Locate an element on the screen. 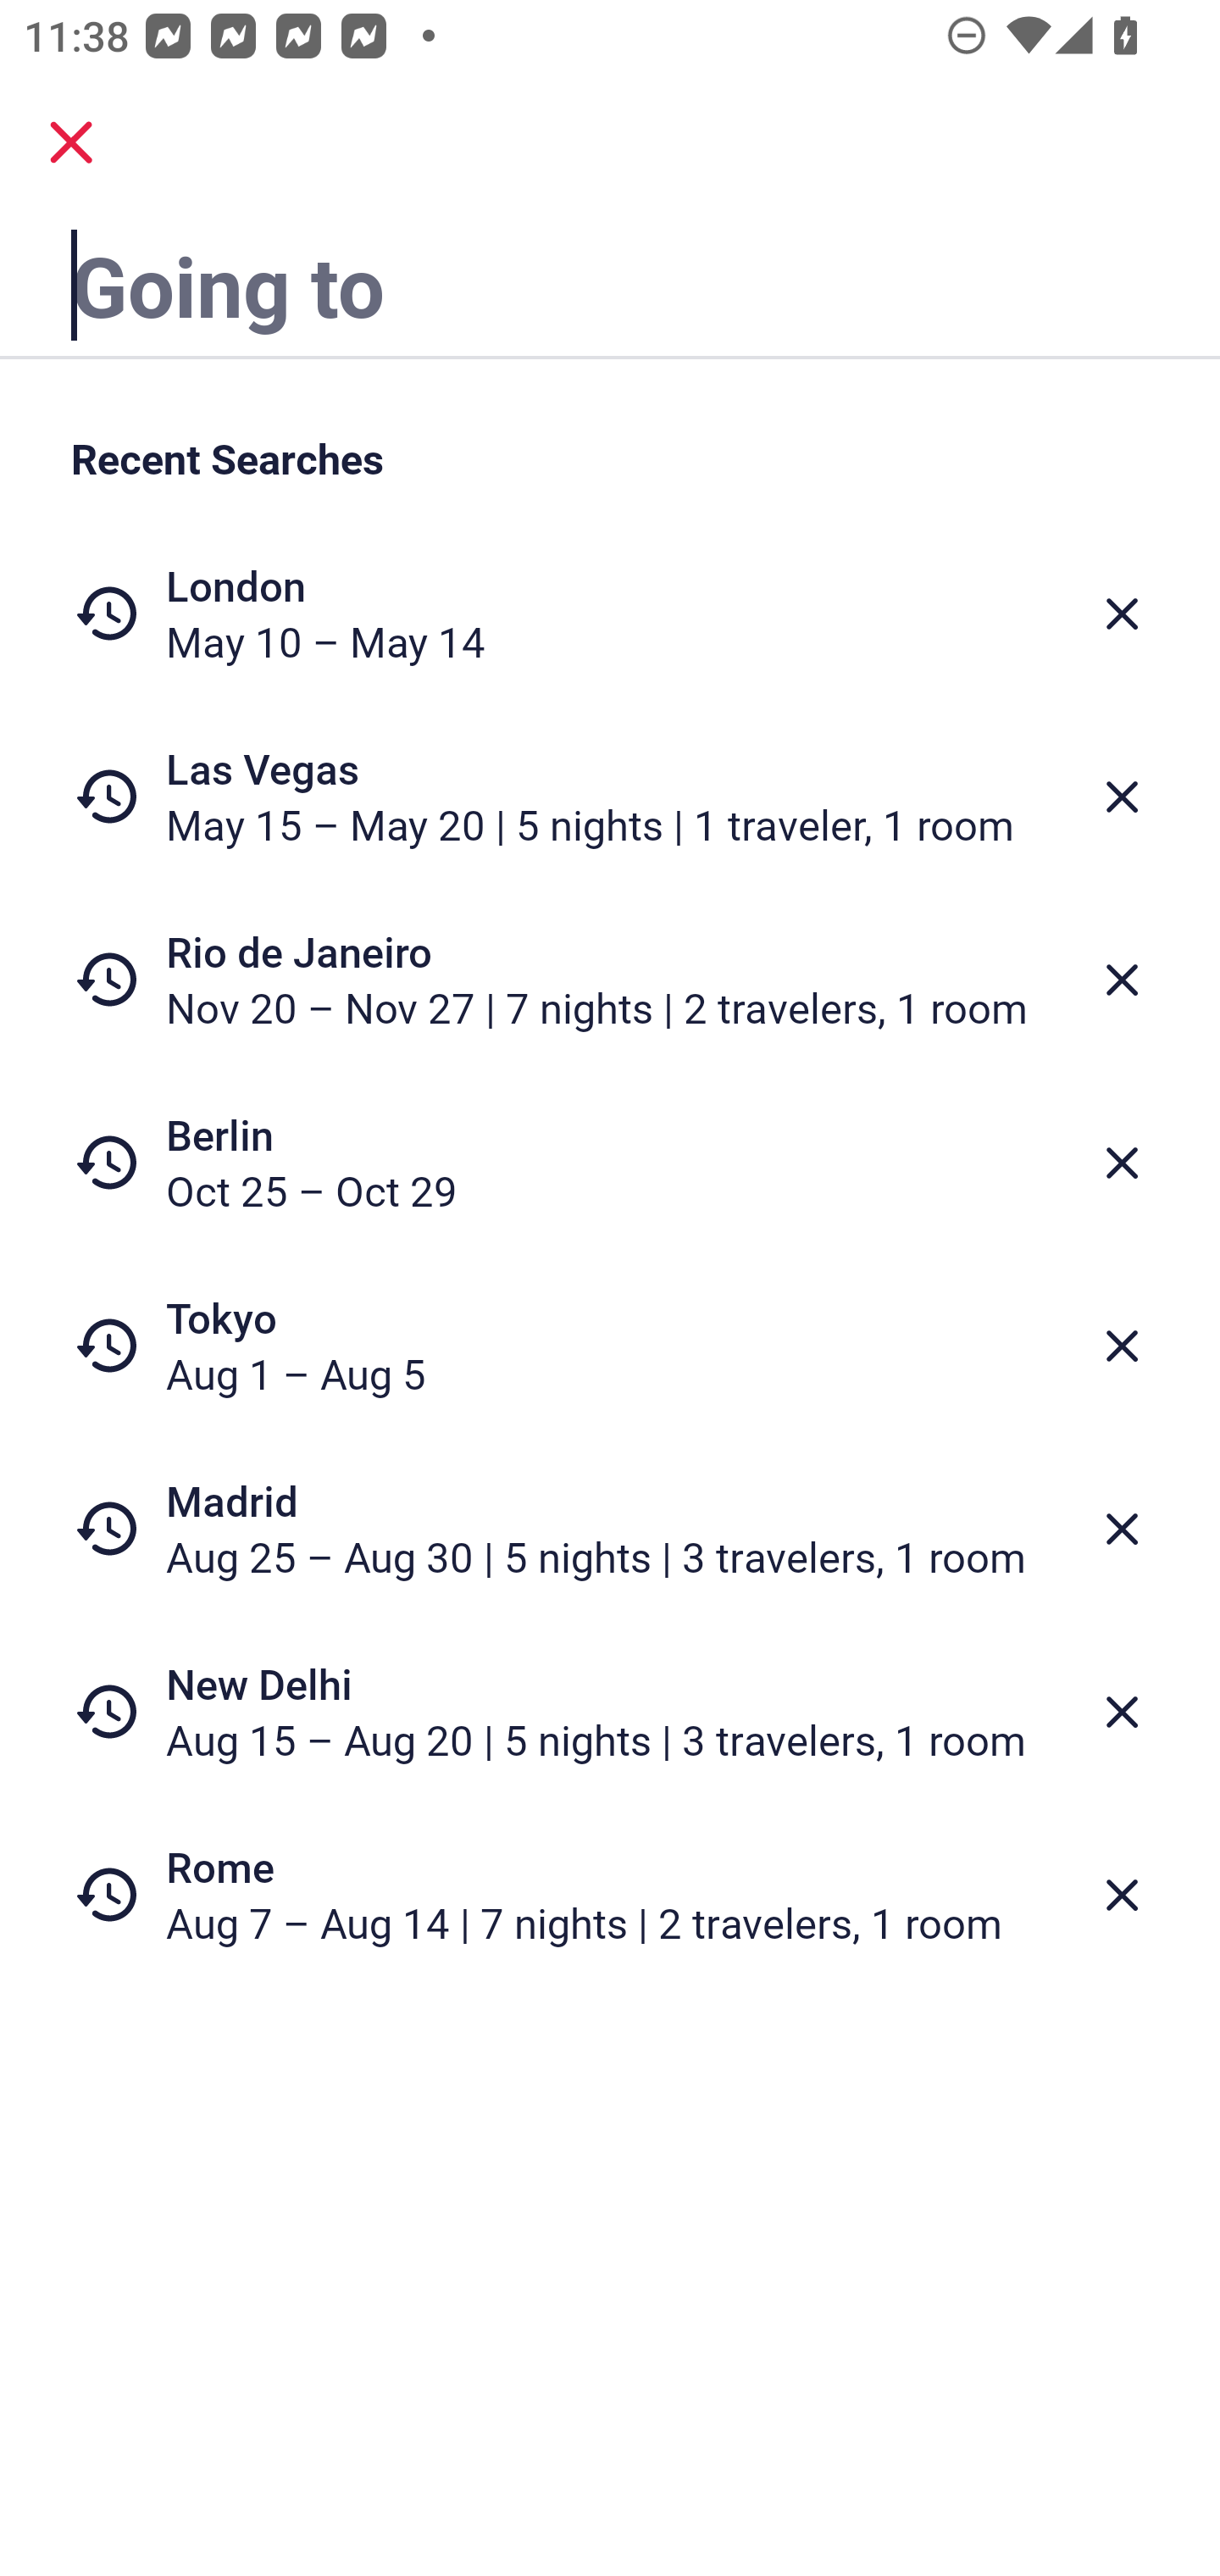 The width and height of the screenshot is (1220, 2576). Delete from recent searches is located at coordinates (1122, 1712).